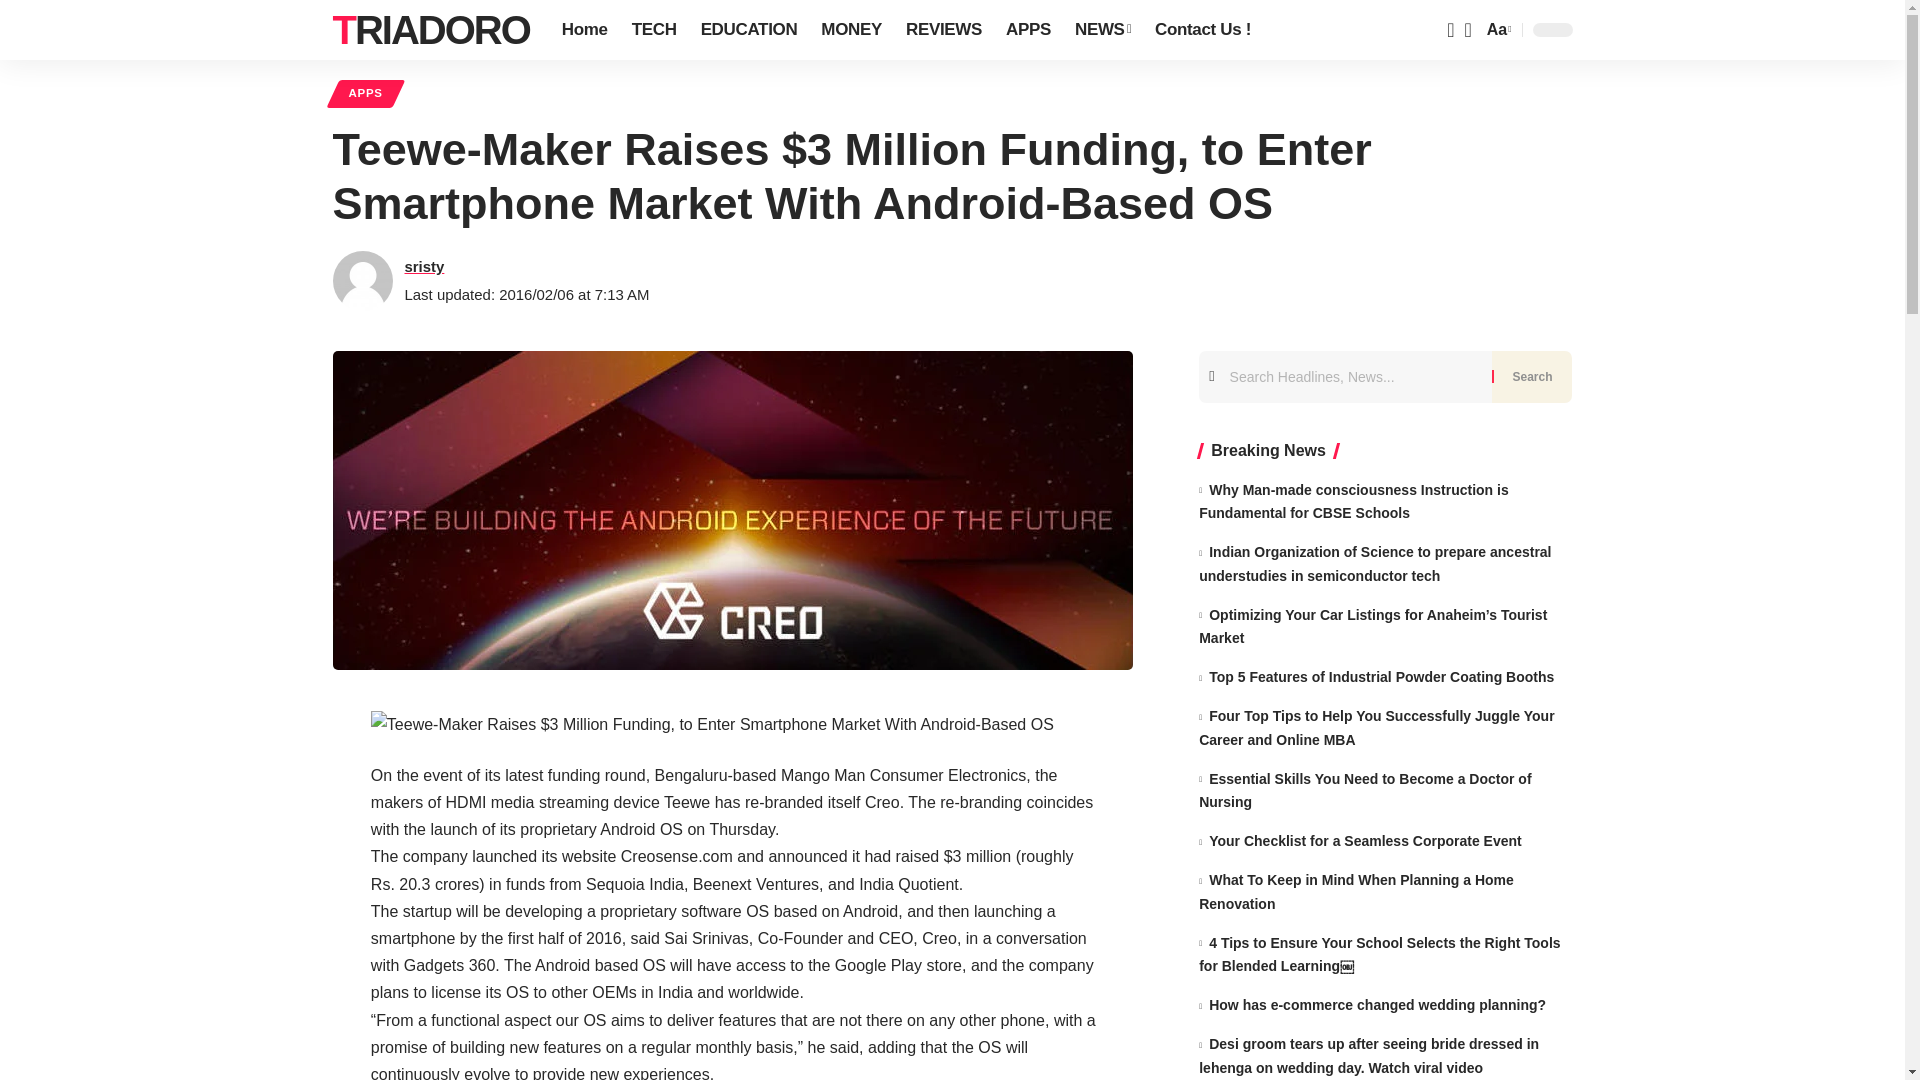 This screenshot has width=1920, height=1080. I want to click on Triadoro, so click(430, 30).